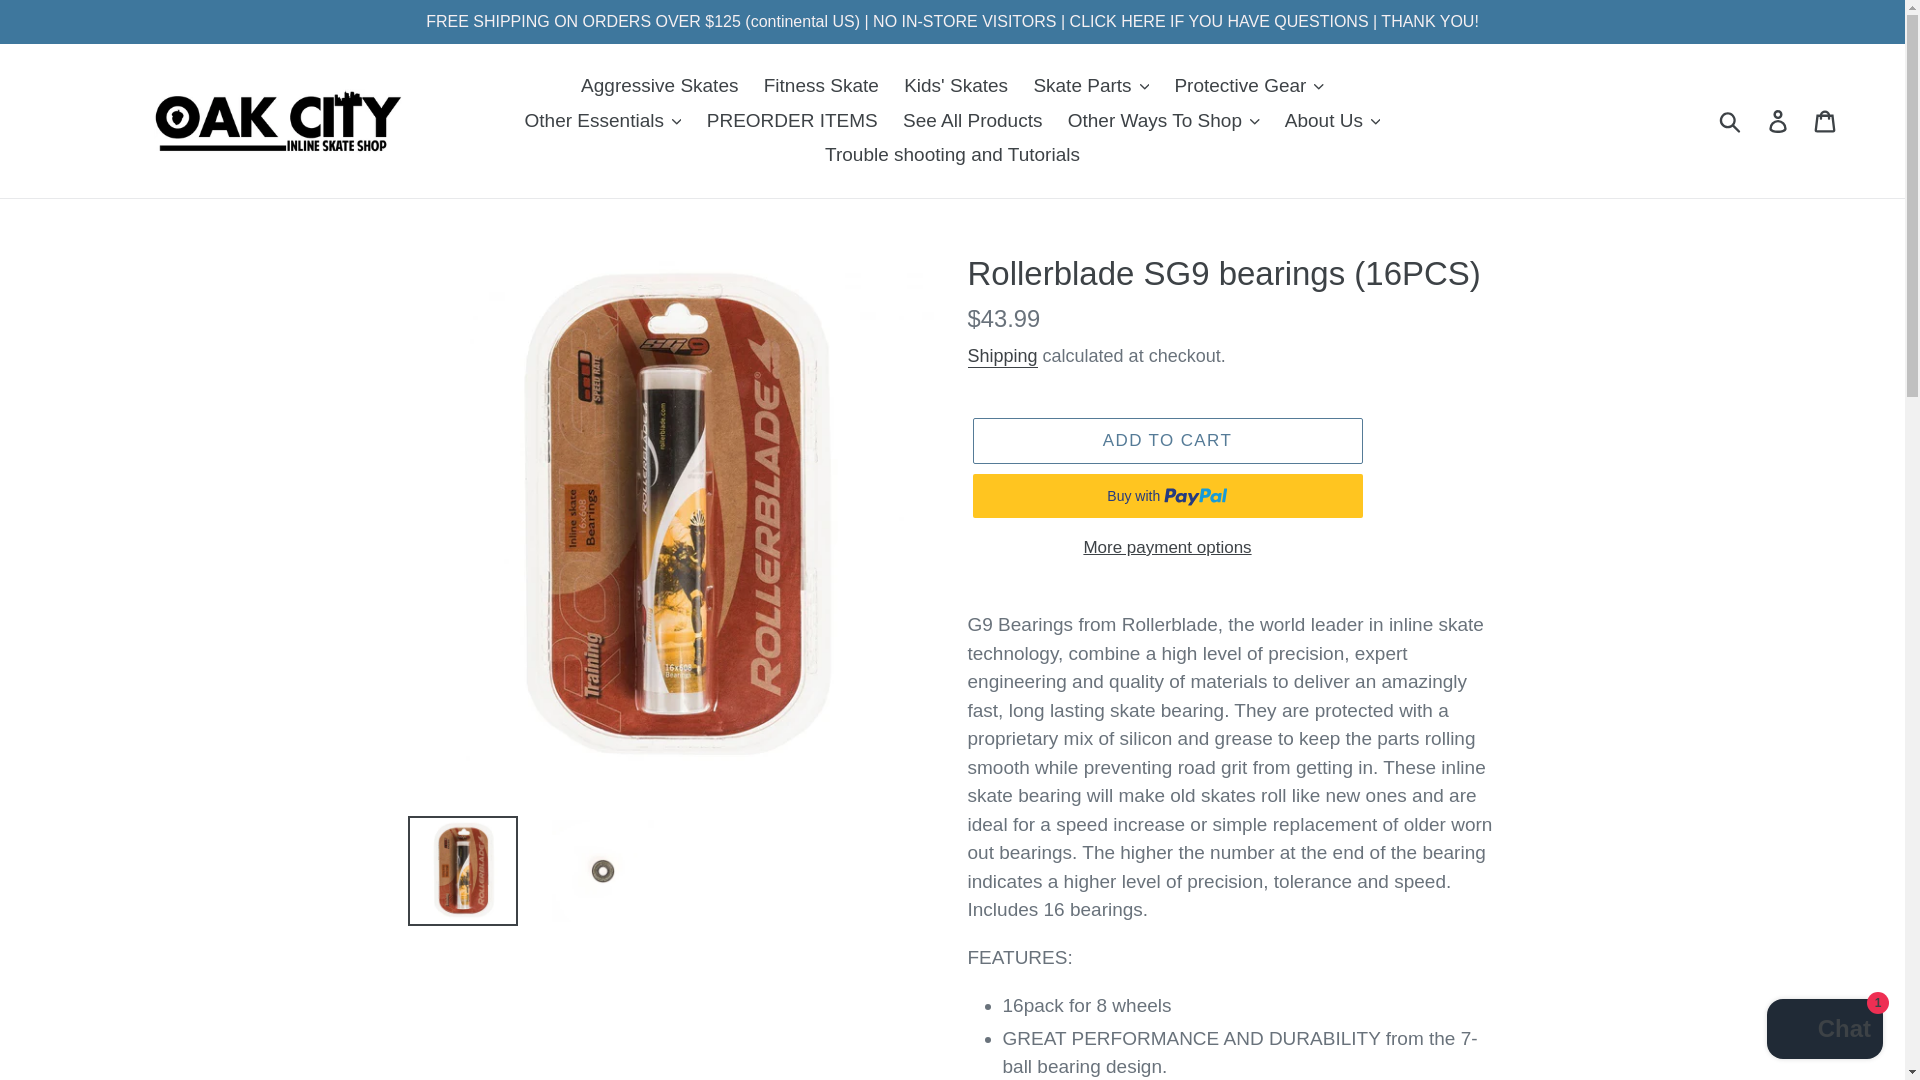 The height and width of the screenshot is (1080, 1920). I want to click on Shopify online store chat, so click(1824, 1031).